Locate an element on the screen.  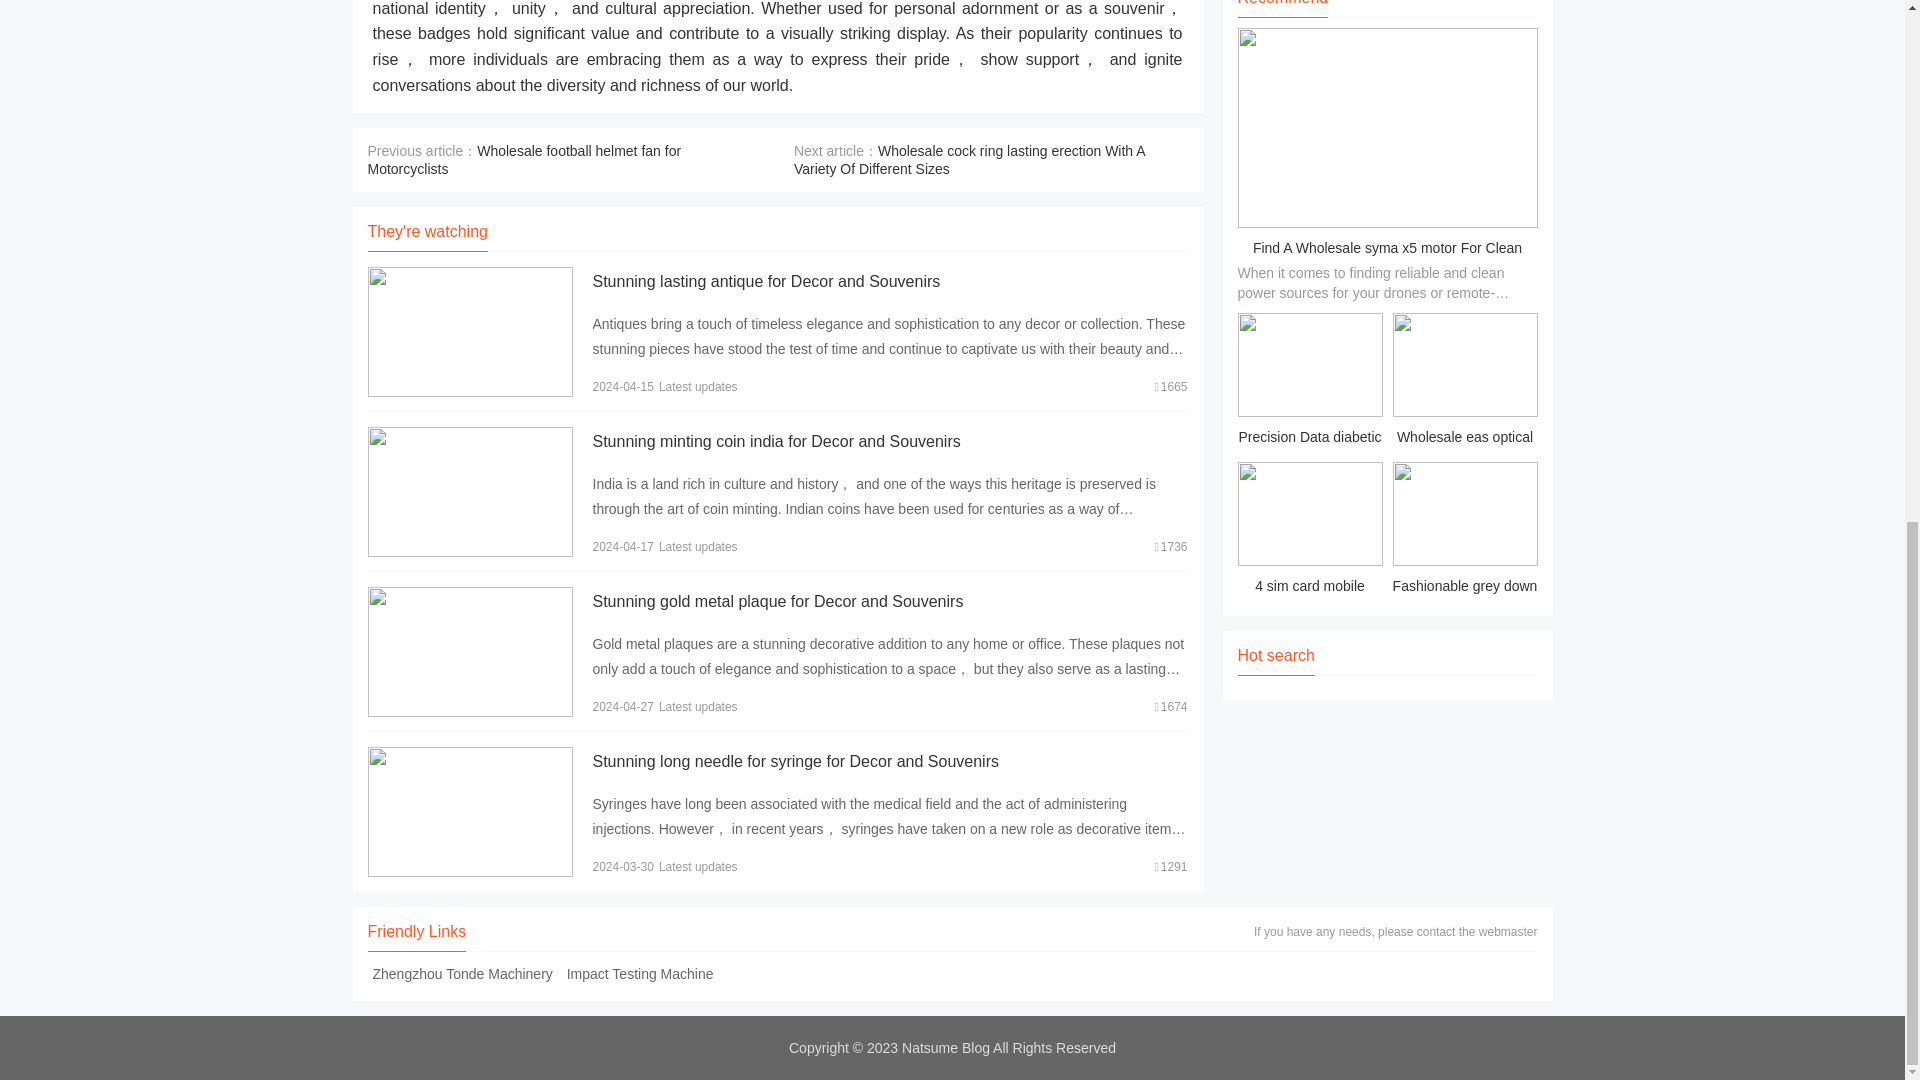
Stunning lasting antique for Decor and Souvenirs is located at coordinates (766, 282).